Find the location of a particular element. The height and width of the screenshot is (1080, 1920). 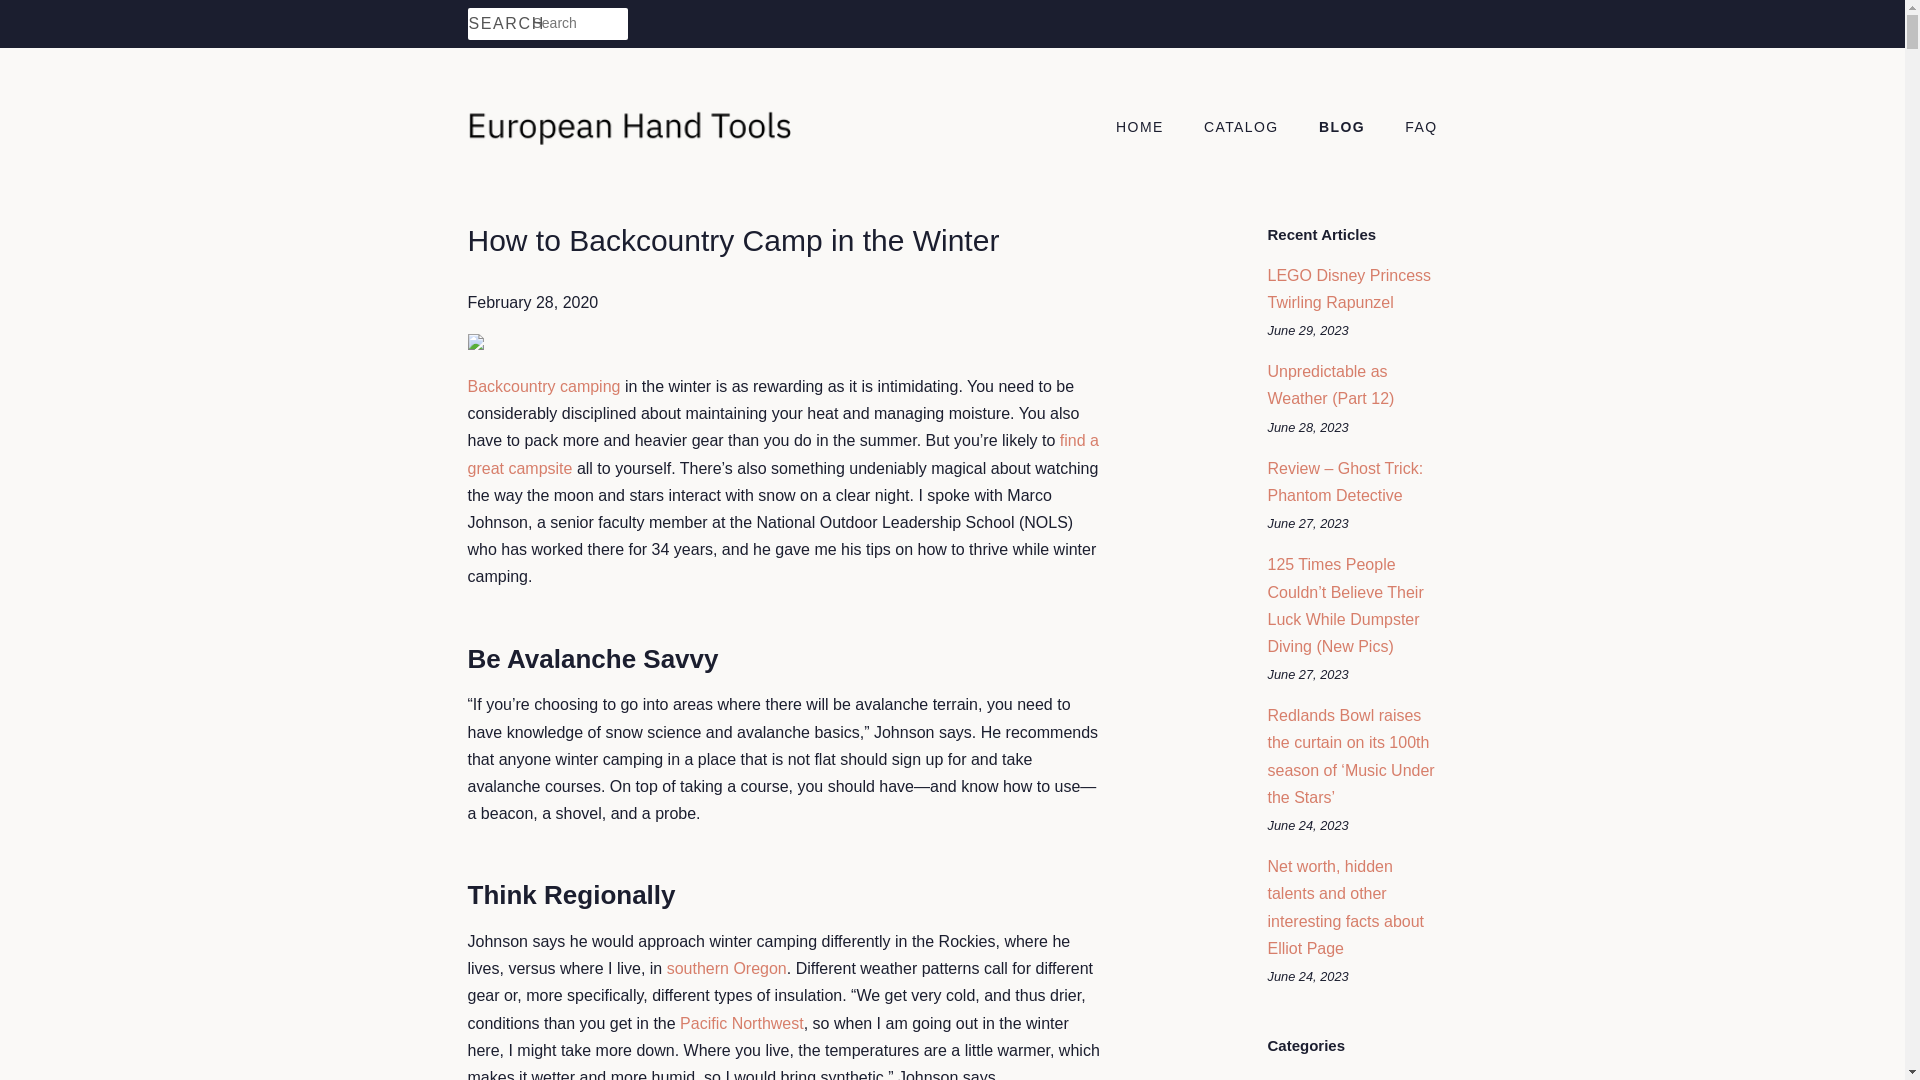

HOME is located at coordinates (1150, 128).